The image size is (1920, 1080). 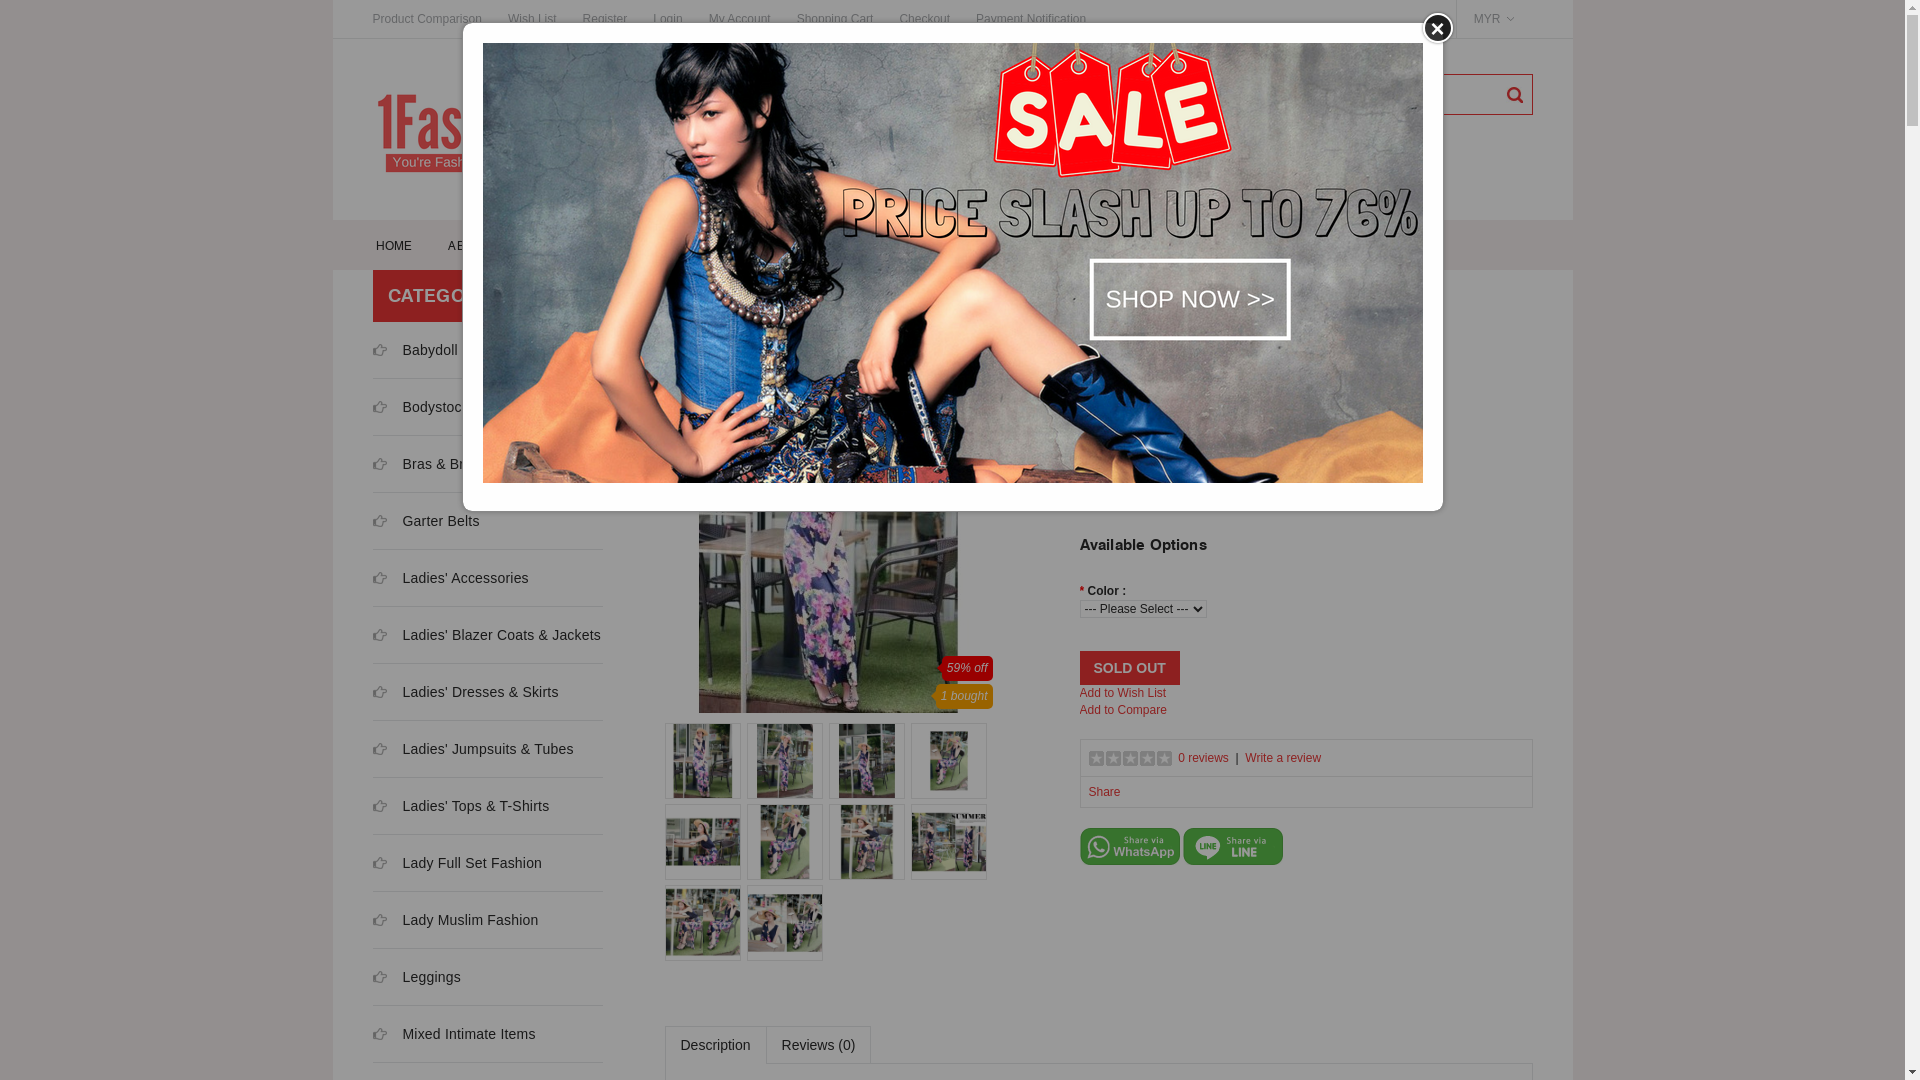 What do you see at coordinates (432, 19) in the screenshot?
I see `Product Comparison` at bounding box center [432, 19].